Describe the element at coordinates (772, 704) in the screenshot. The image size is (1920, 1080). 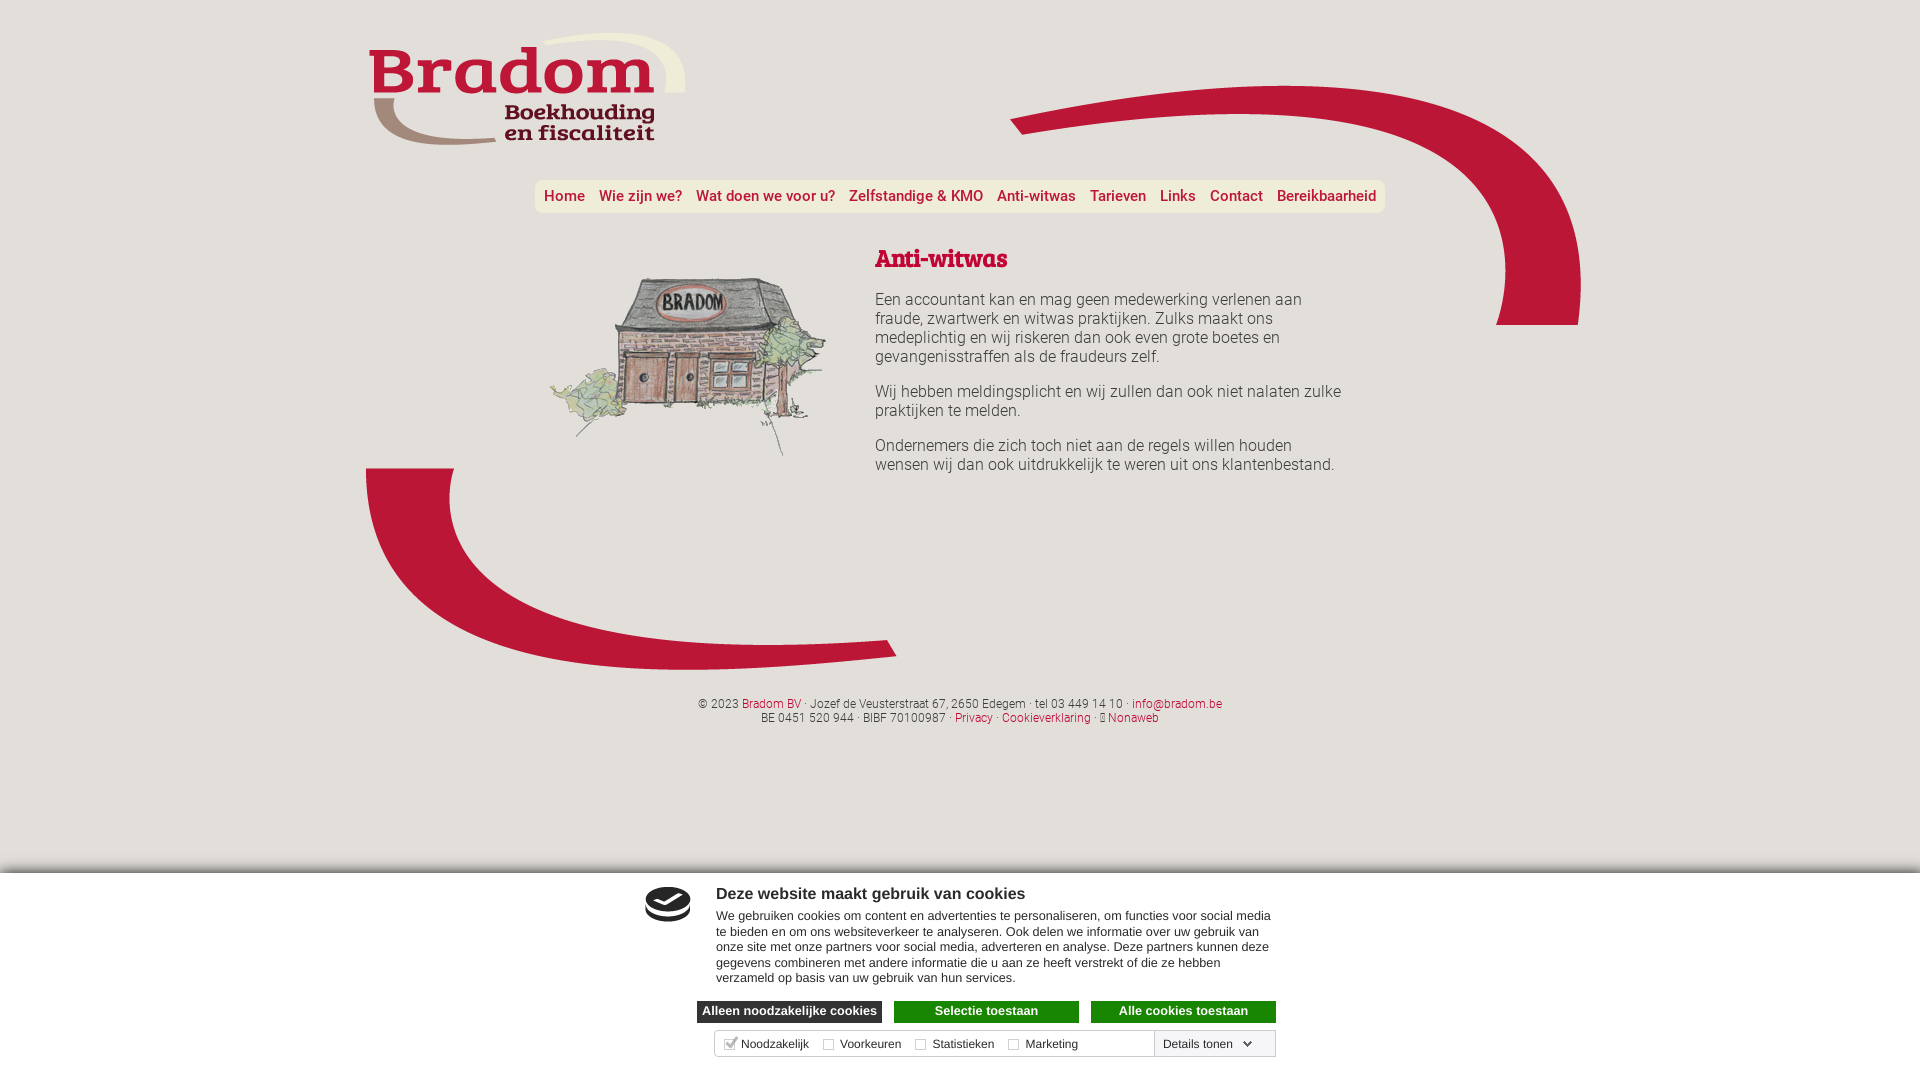
I see `Bradom BV` at that location.